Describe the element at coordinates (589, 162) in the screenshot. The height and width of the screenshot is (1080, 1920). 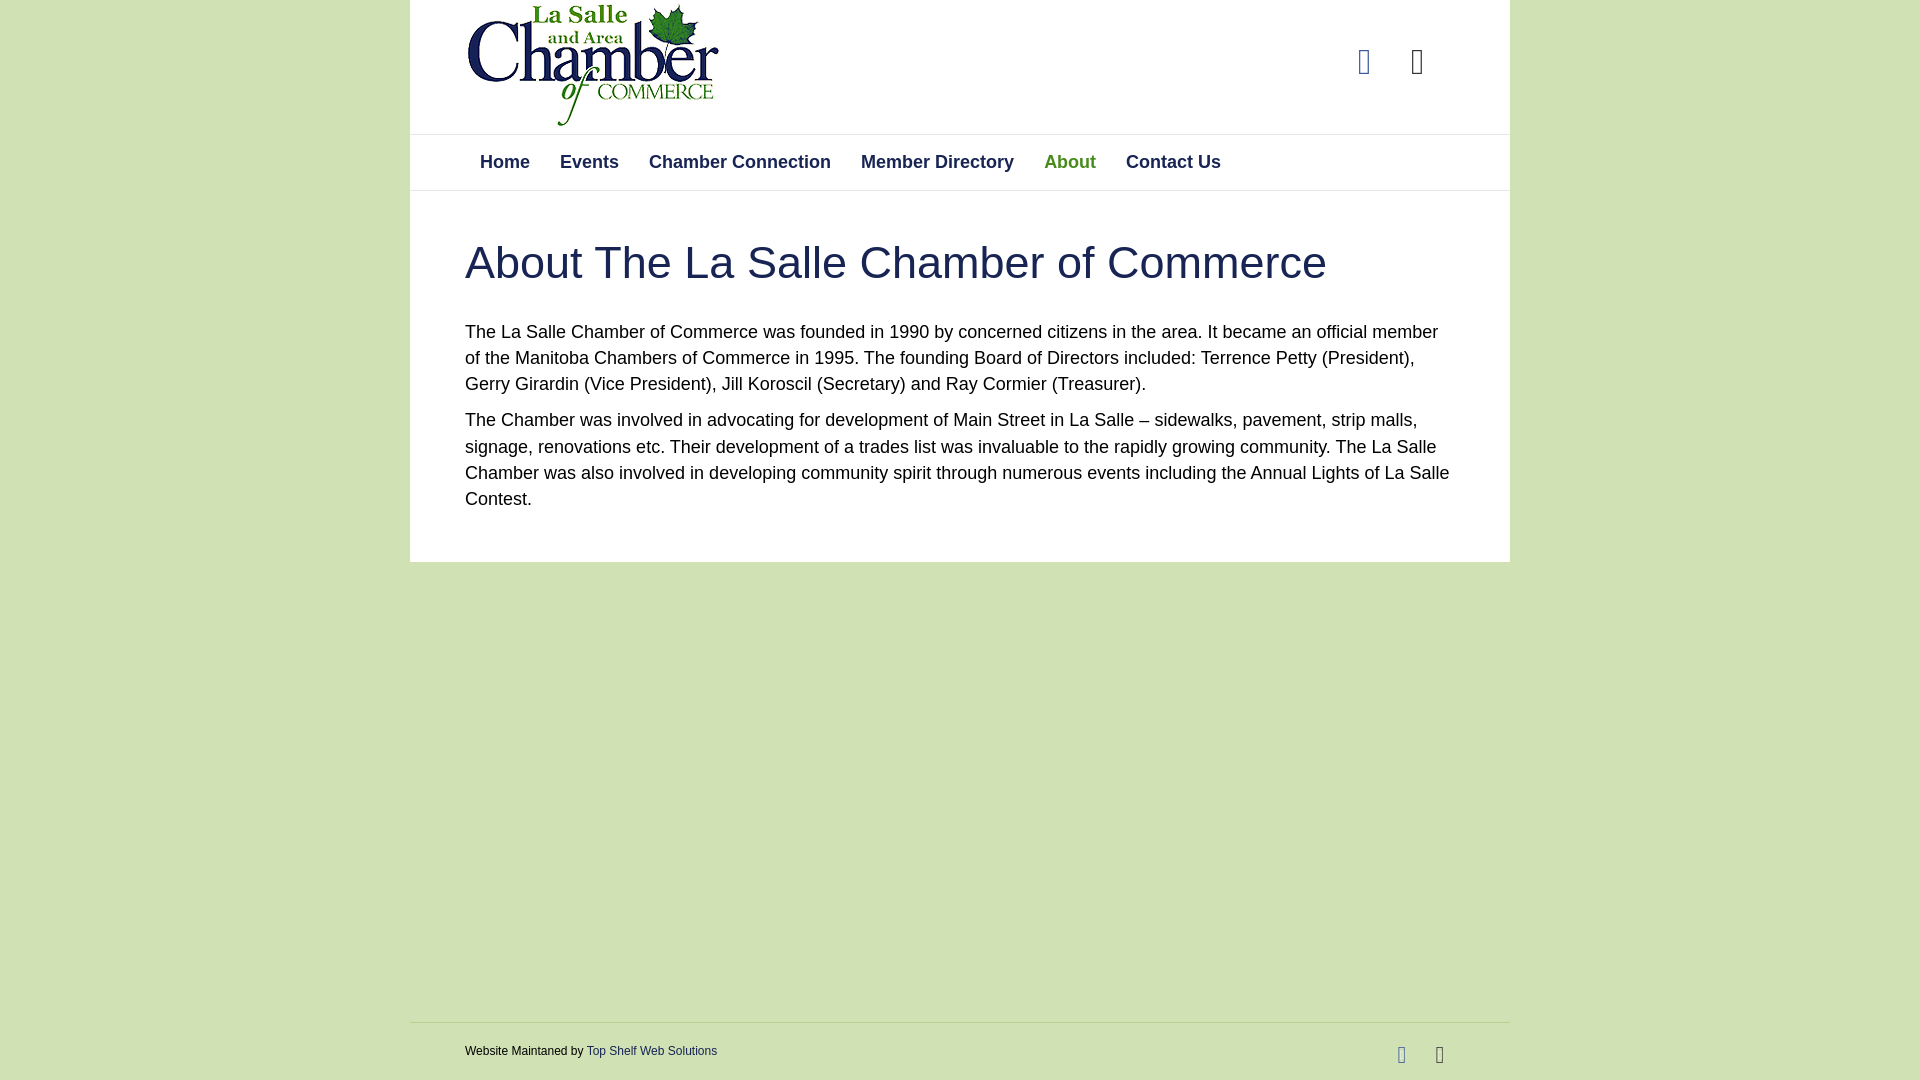
I see `Events` at that location.